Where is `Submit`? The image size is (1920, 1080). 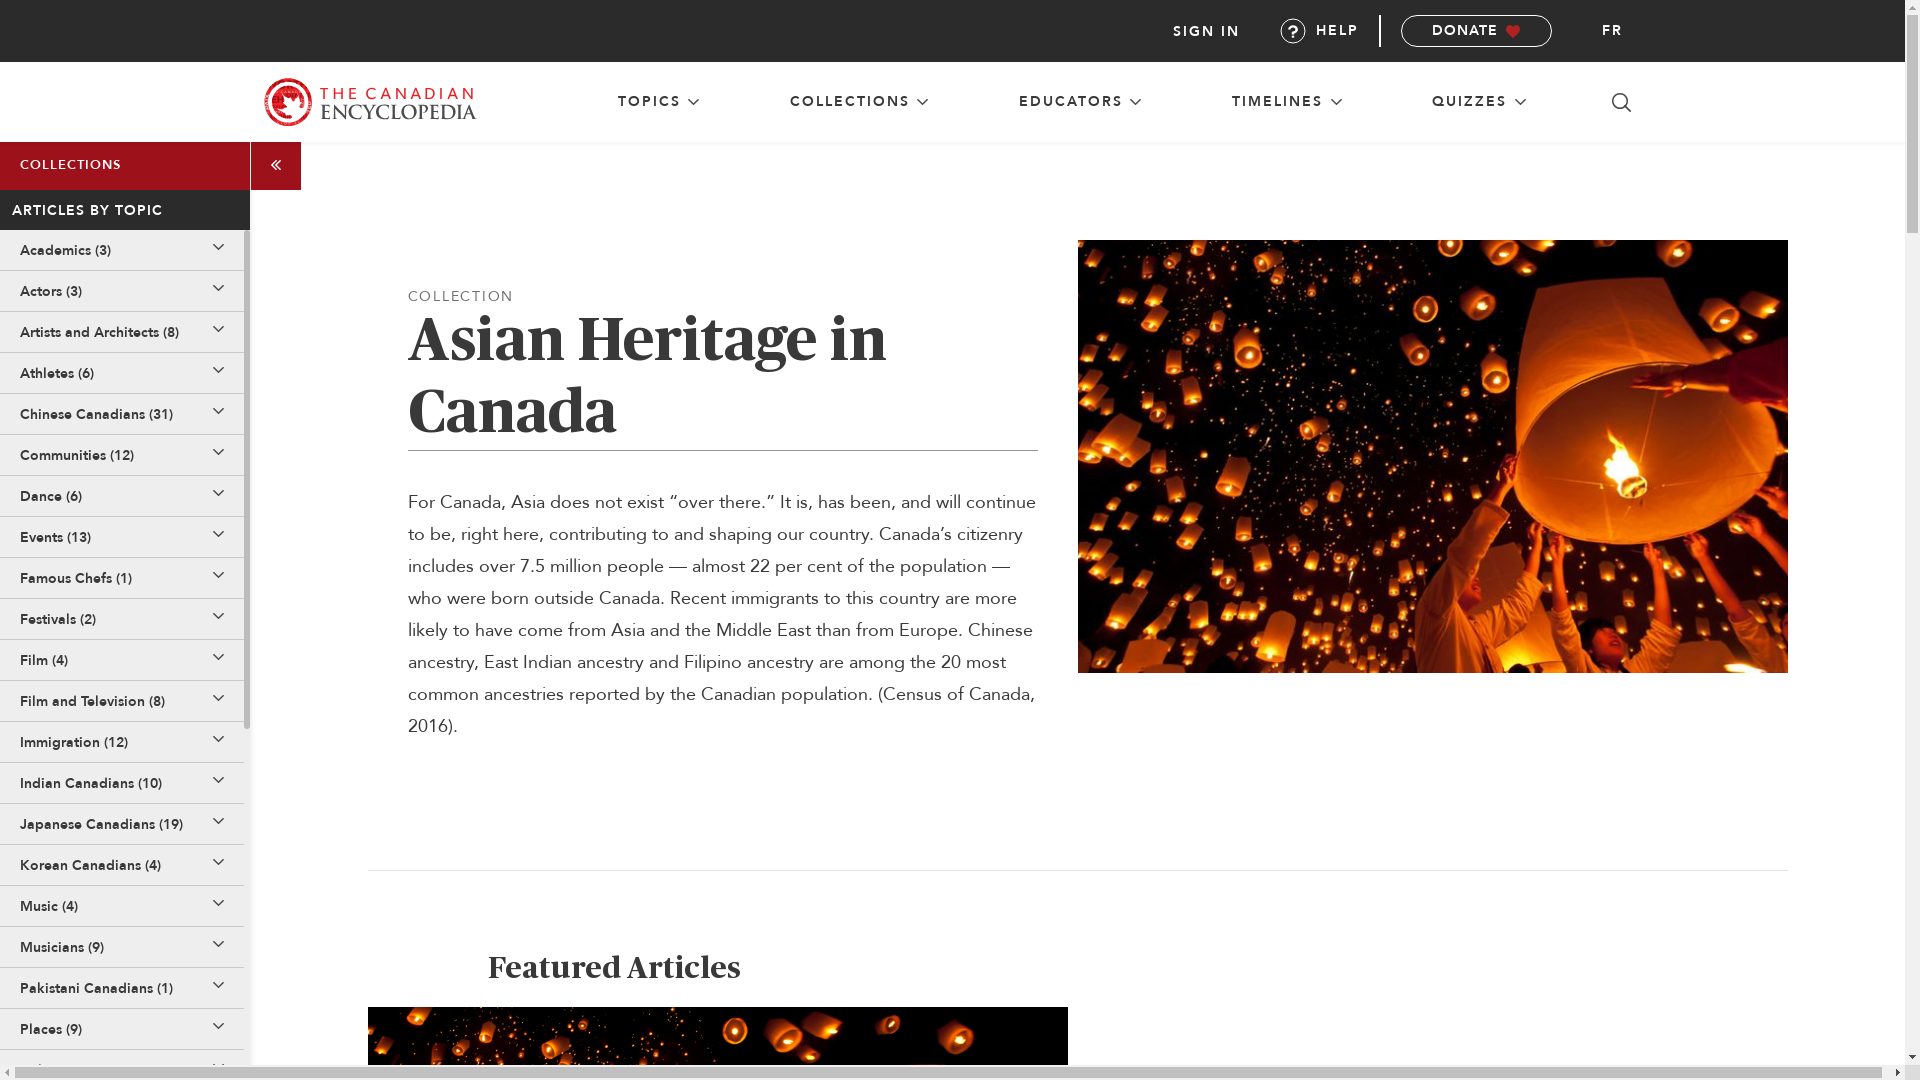 Submit is located at coordinates (719, 624).